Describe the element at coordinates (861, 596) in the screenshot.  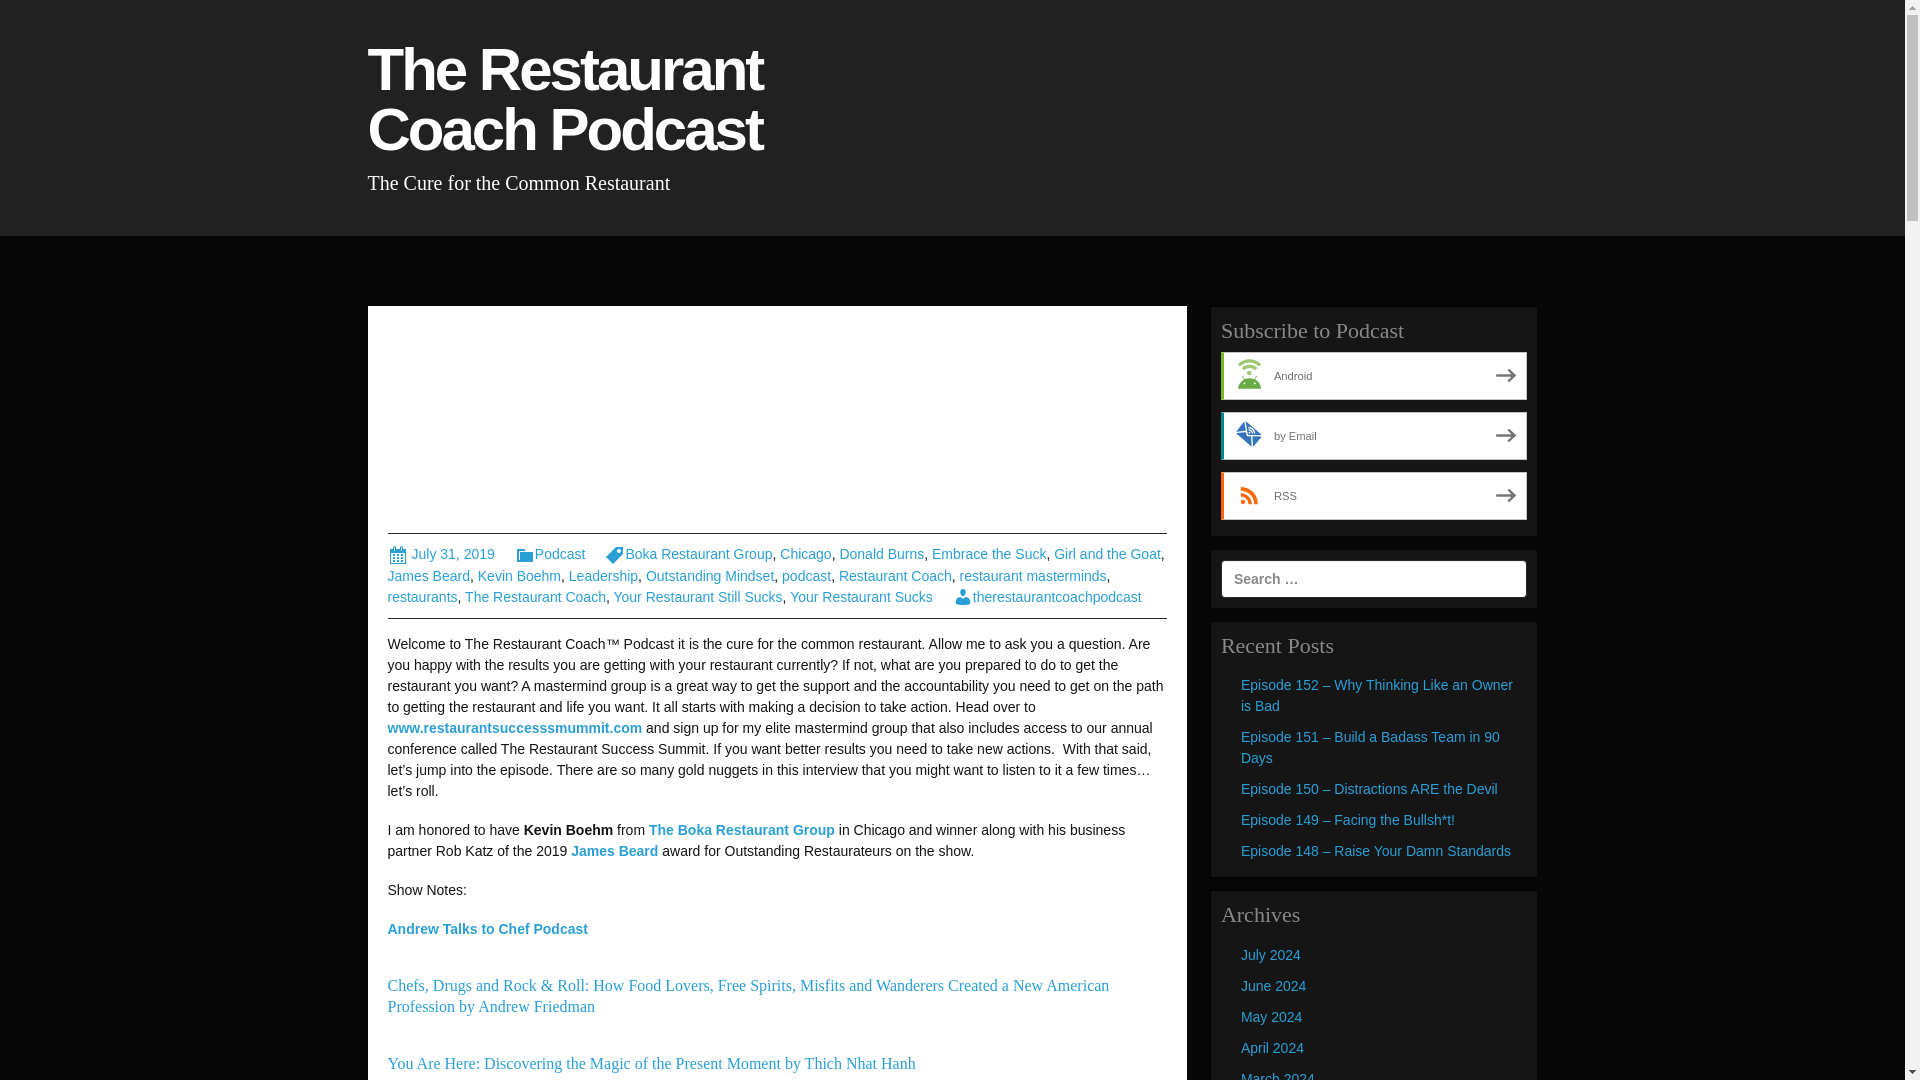
I see `Your Restaurant Sucks` at that location.